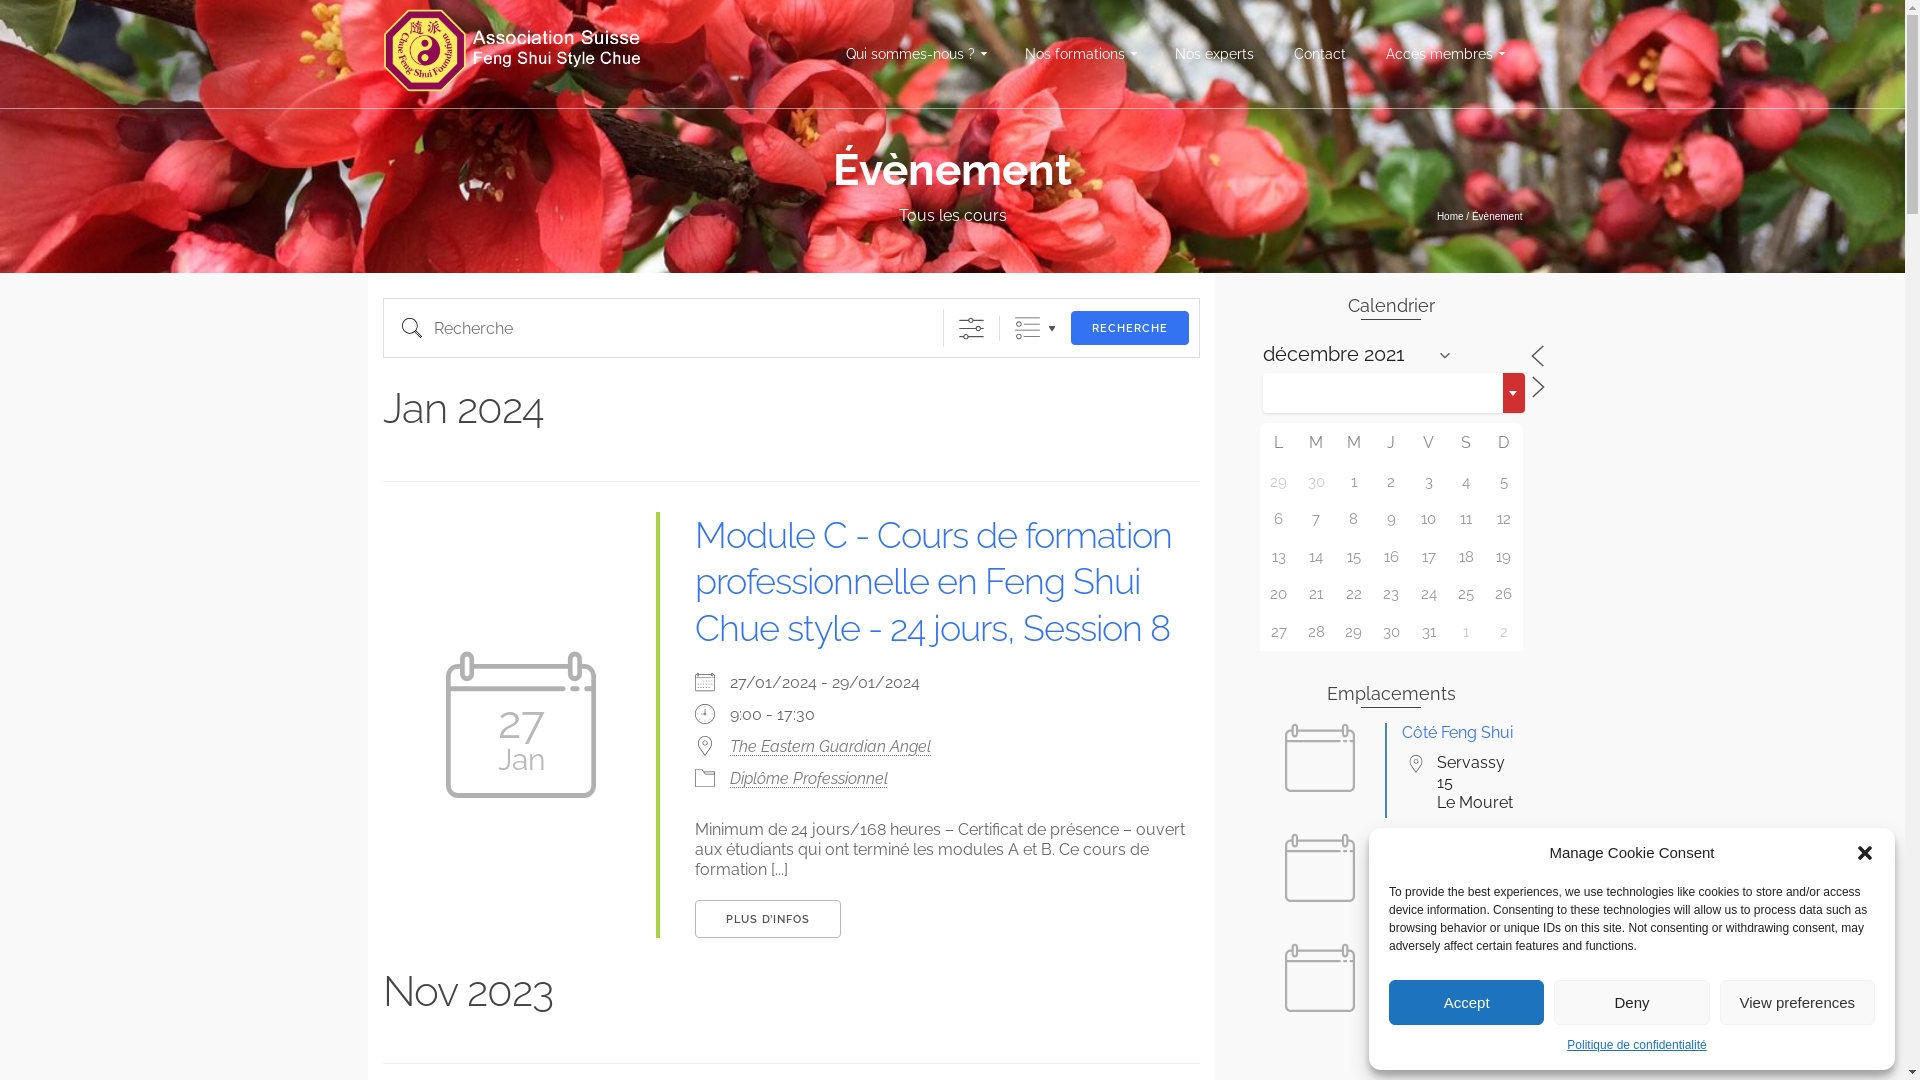  I want to click on Deny, so click(1632, 1002).